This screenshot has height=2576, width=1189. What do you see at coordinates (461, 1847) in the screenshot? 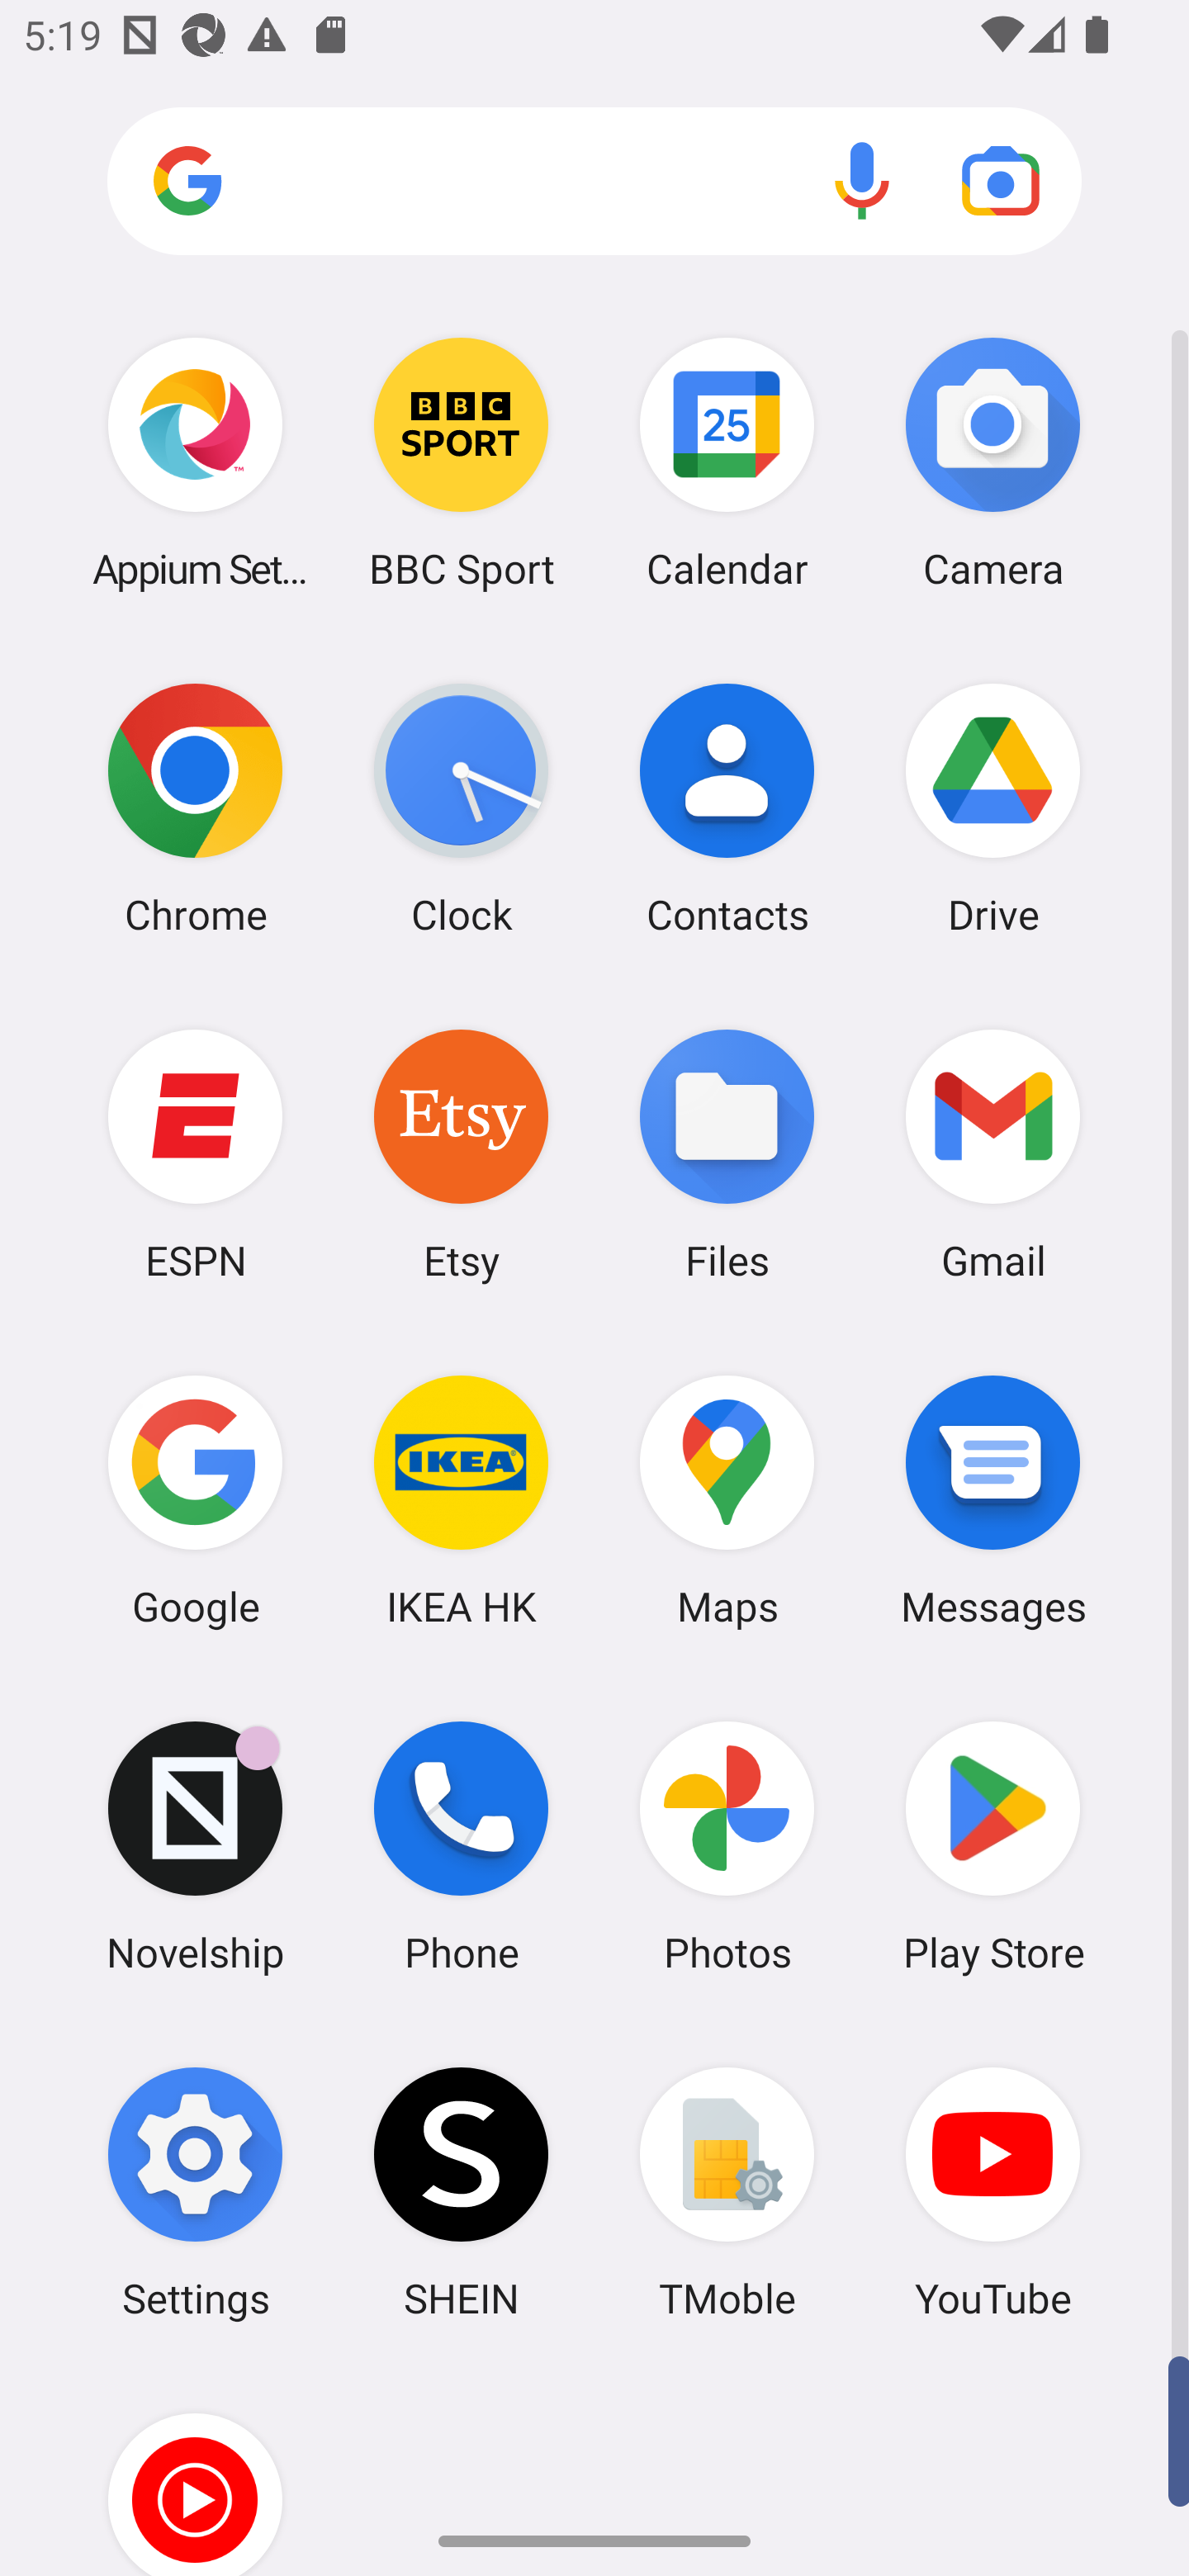
I see `Phone` at bounding box center [461, 1847].